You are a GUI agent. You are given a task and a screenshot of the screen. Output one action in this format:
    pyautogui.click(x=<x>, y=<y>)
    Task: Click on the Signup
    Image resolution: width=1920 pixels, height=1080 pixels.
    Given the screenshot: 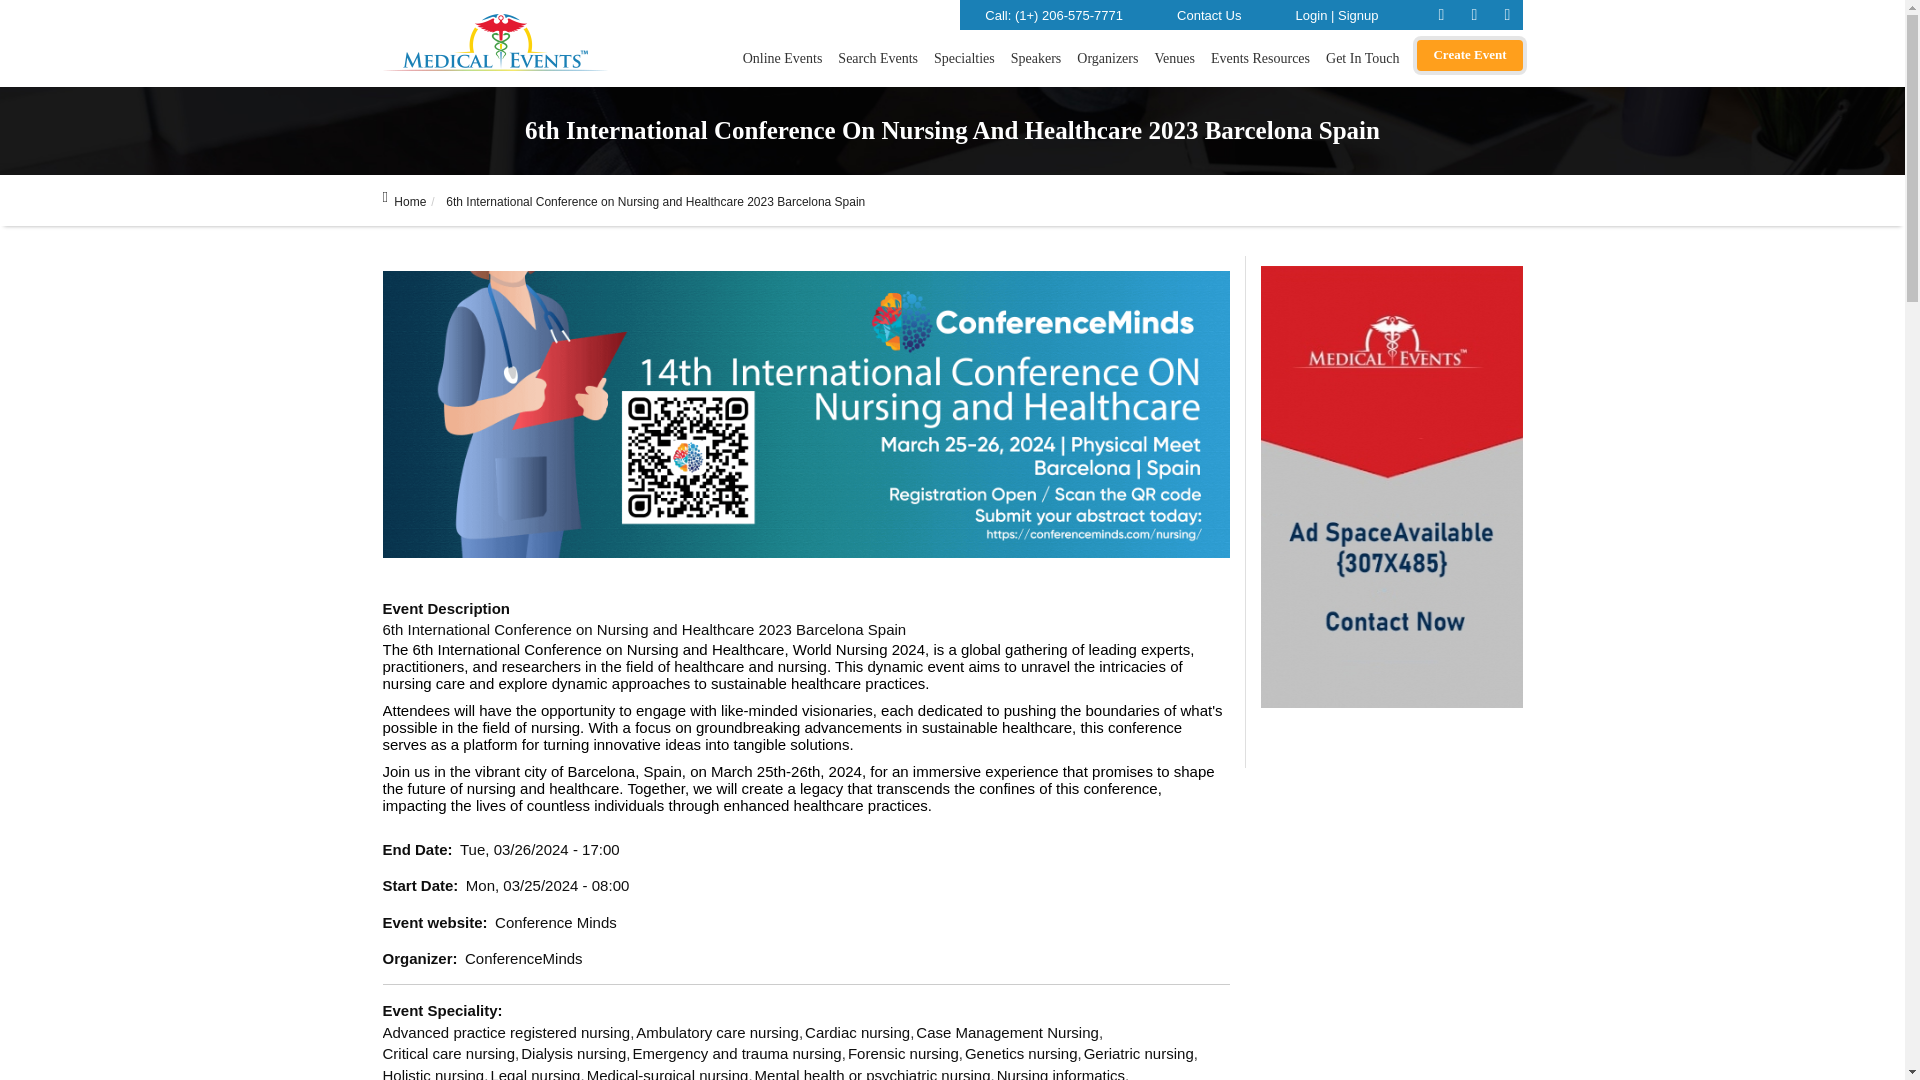 What is the action you would take?
    pyautogui.click(x=1356, y=14)
    